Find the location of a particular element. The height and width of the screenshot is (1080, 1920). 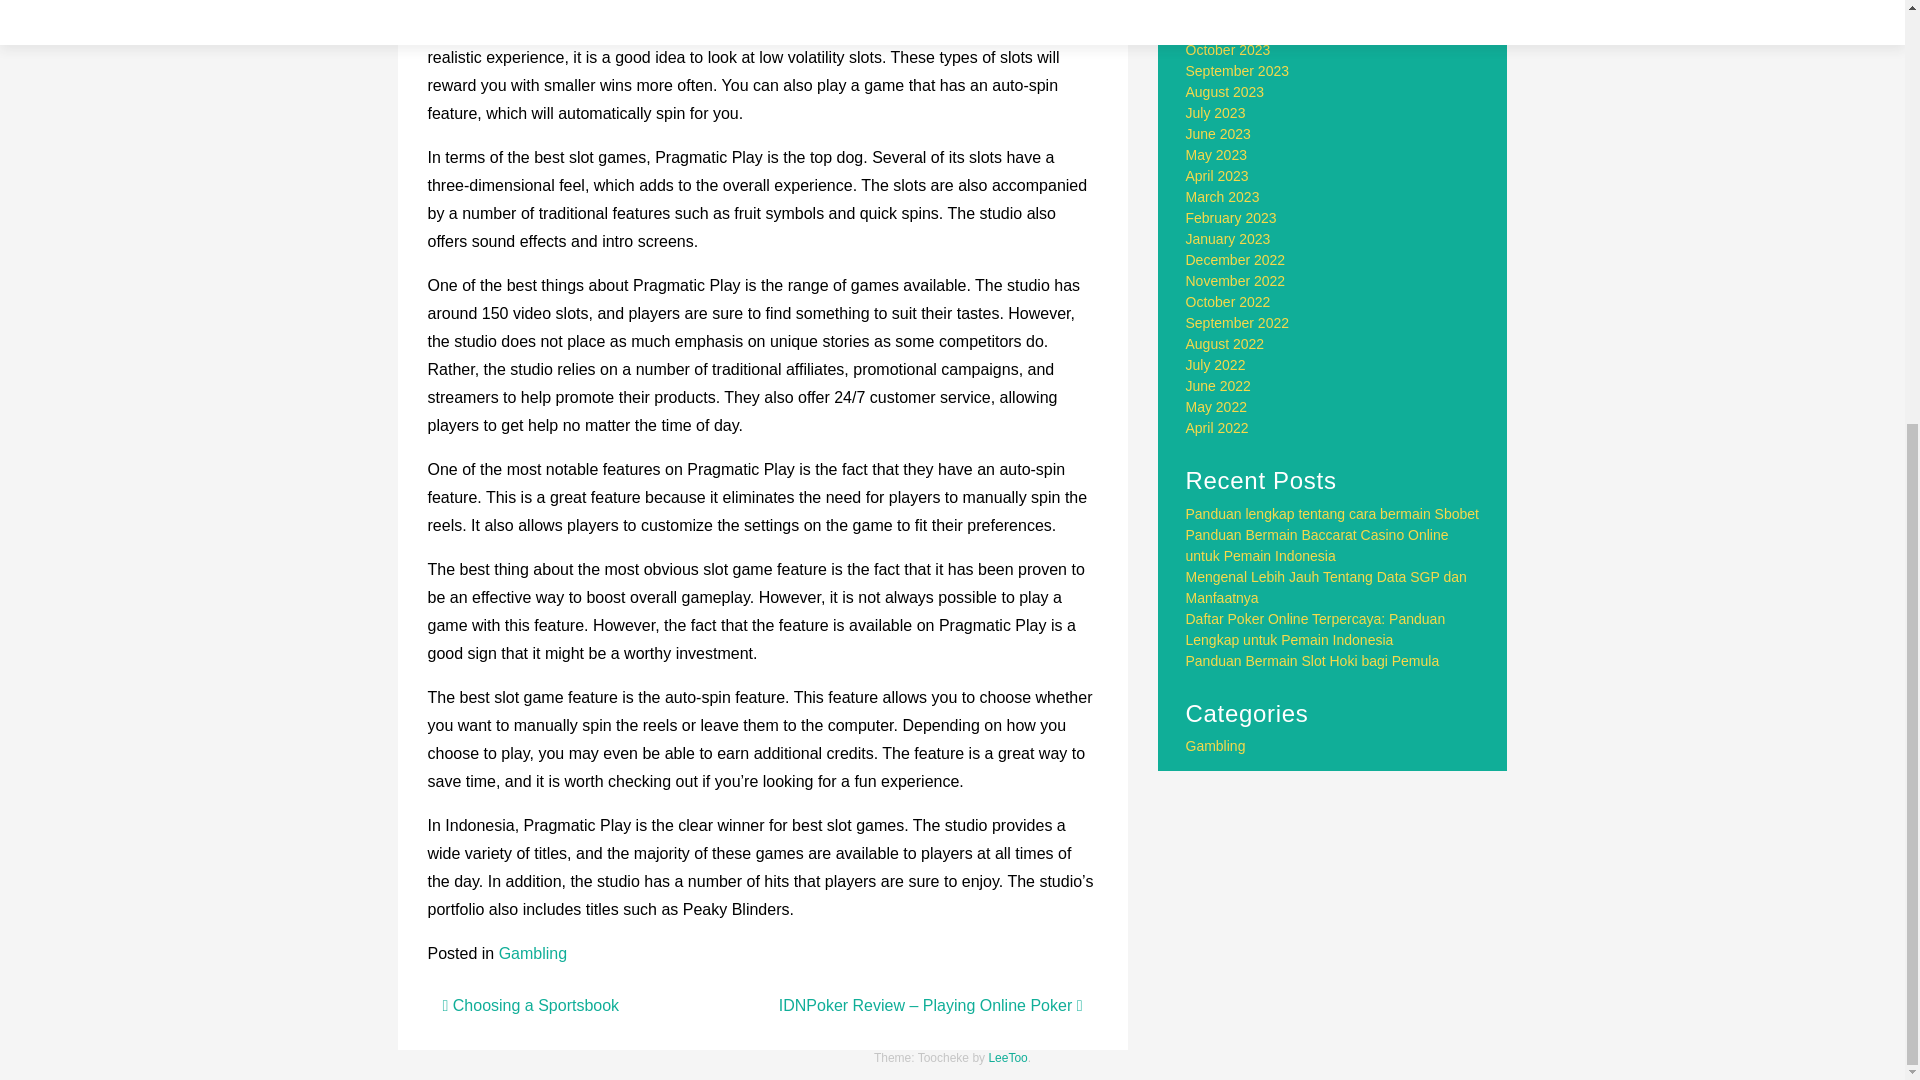

October 2023 is located at coordinates (1228, 50).